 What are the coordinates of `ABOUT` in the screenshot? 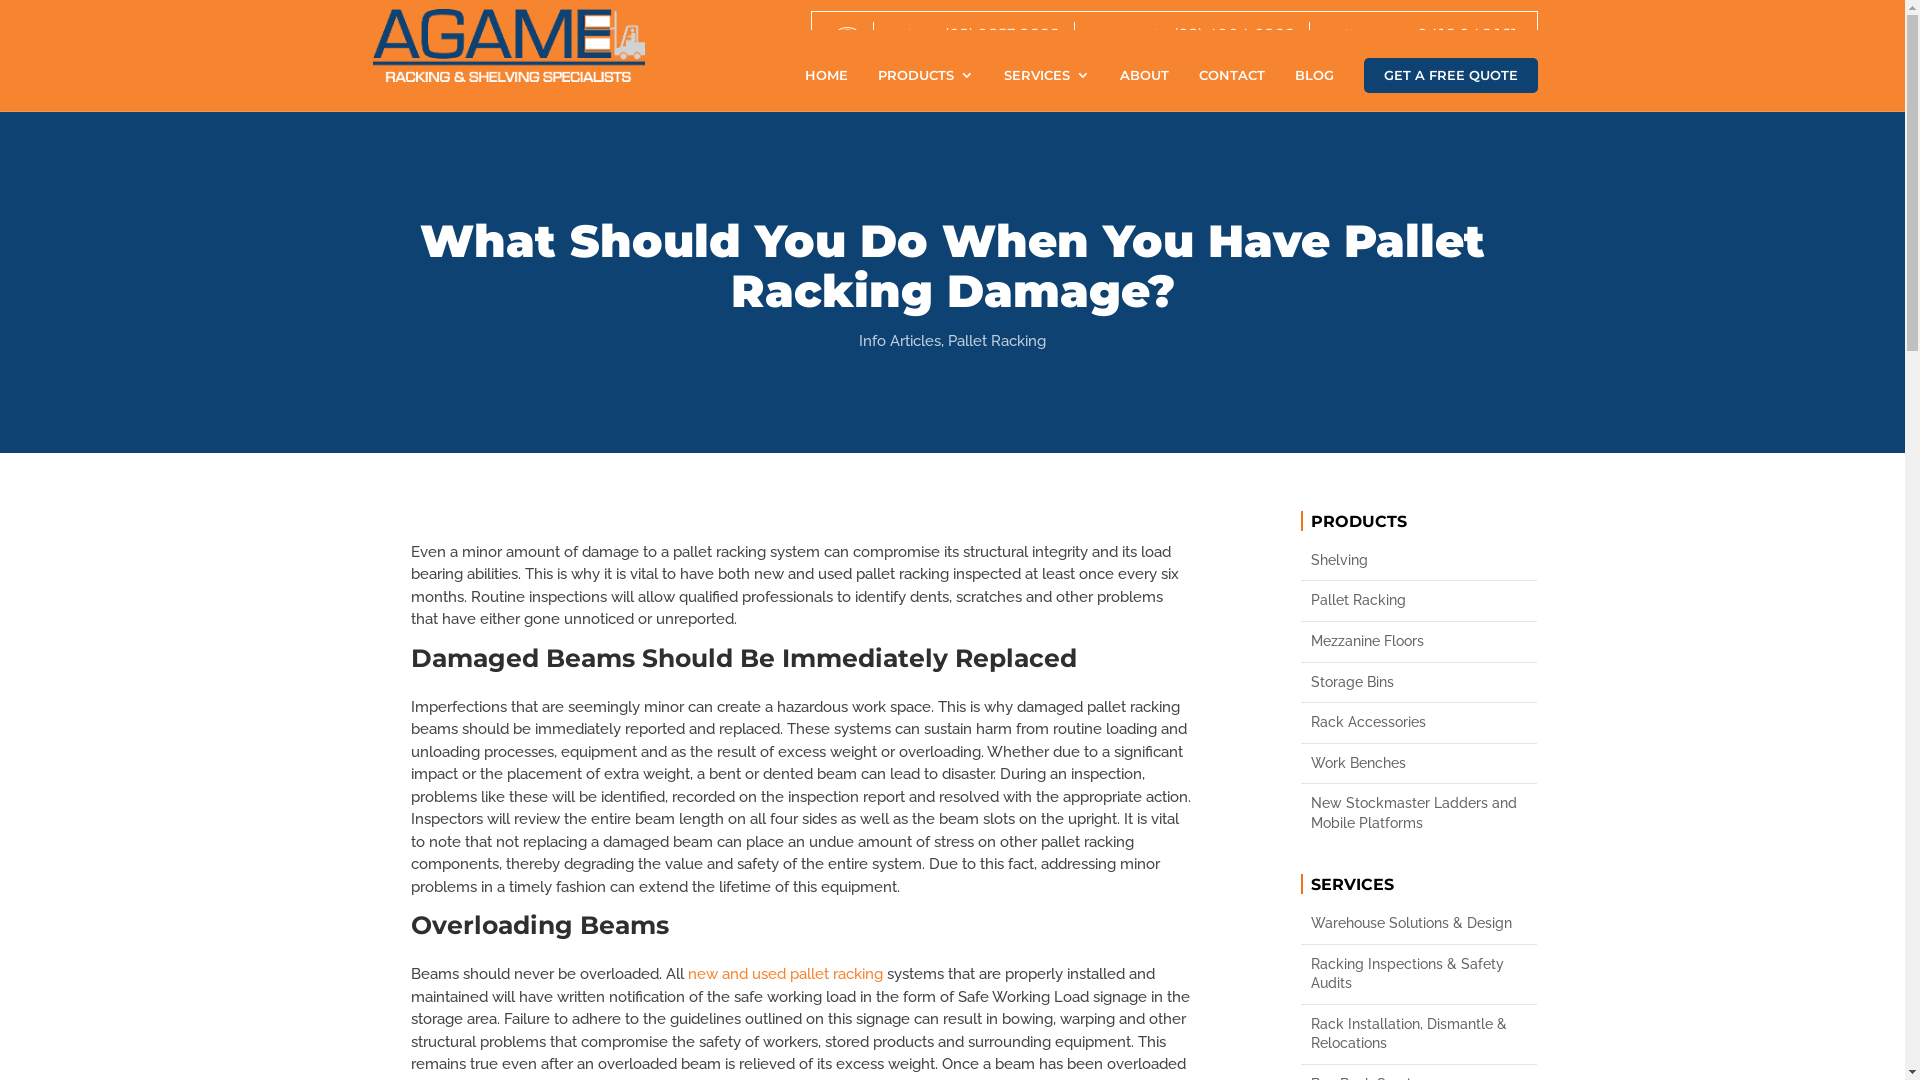 It's located at (1144, 90).